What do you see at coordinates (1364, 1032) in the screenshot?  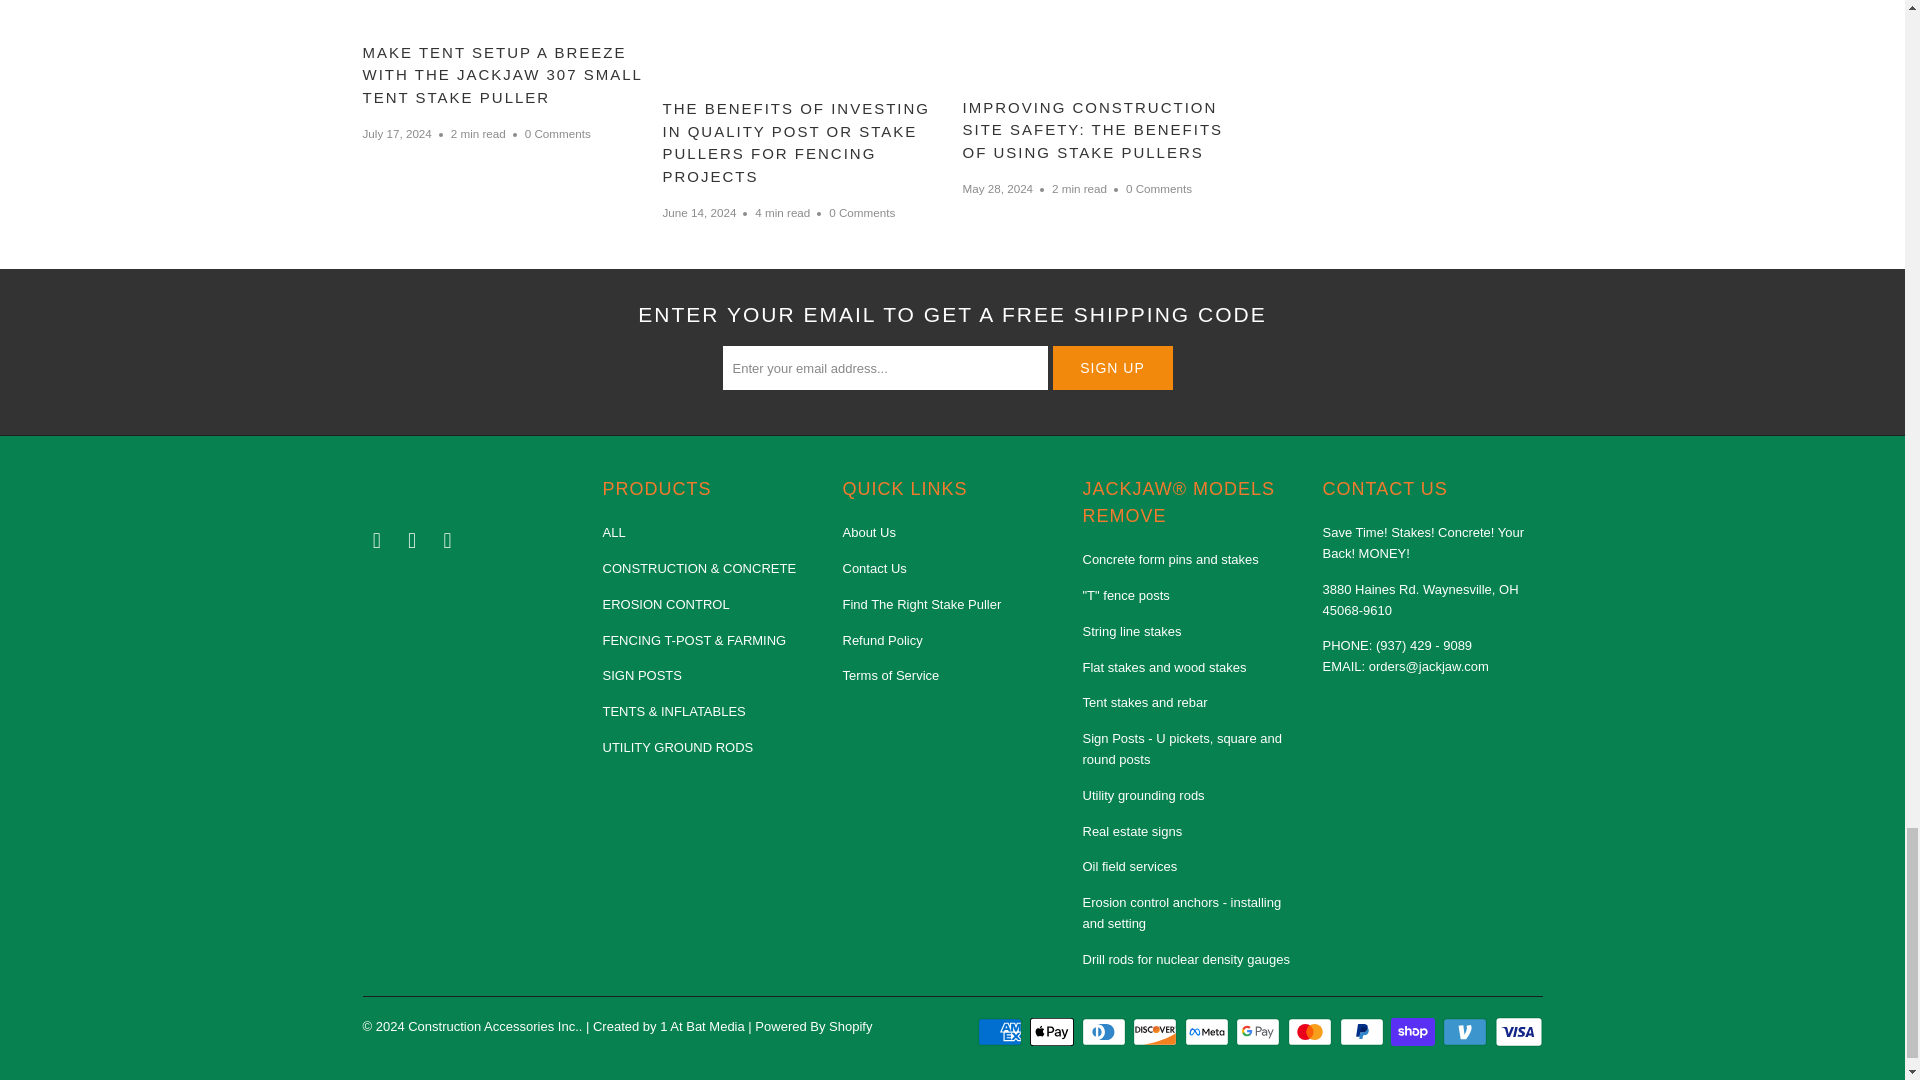 I see `PayPal` at bounding box center [1364, 1032].